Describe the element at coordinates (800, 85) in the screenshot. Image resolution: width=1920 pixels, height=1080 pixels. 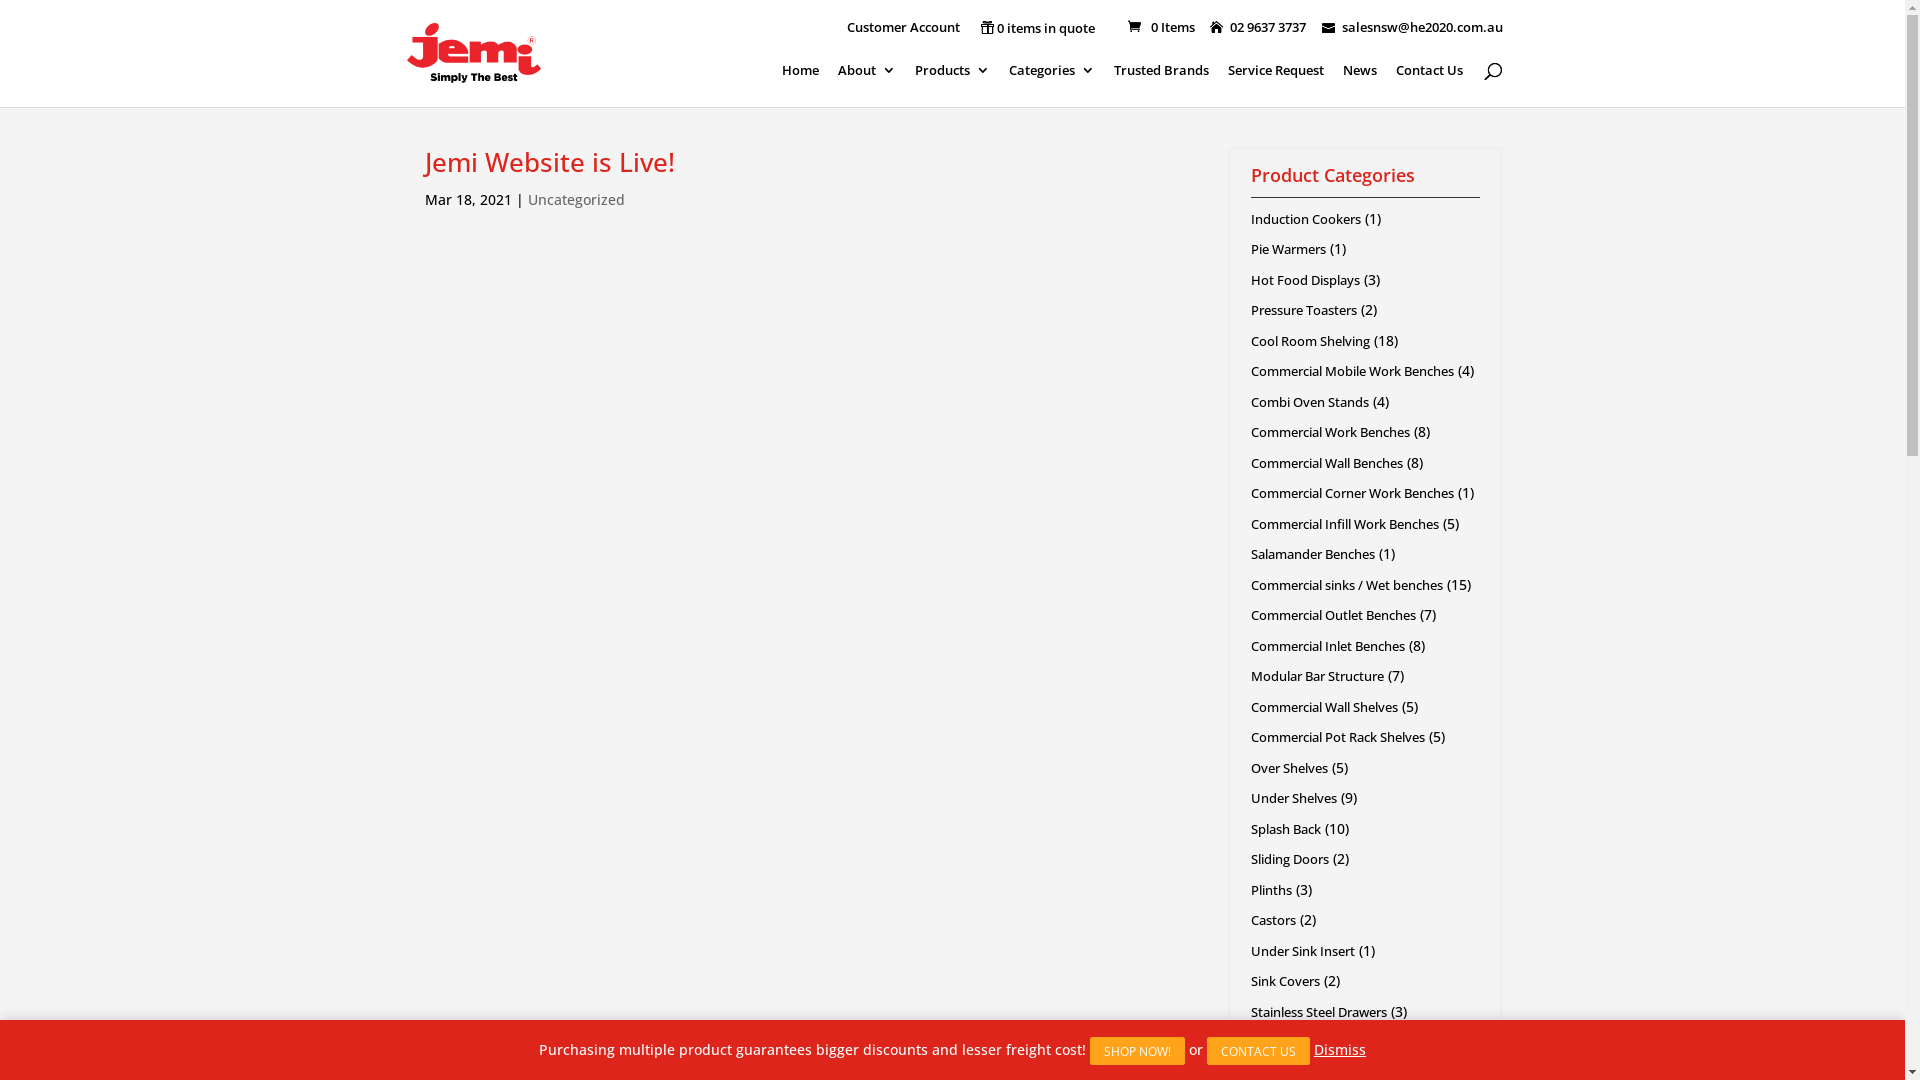
I see `Home` at that location.